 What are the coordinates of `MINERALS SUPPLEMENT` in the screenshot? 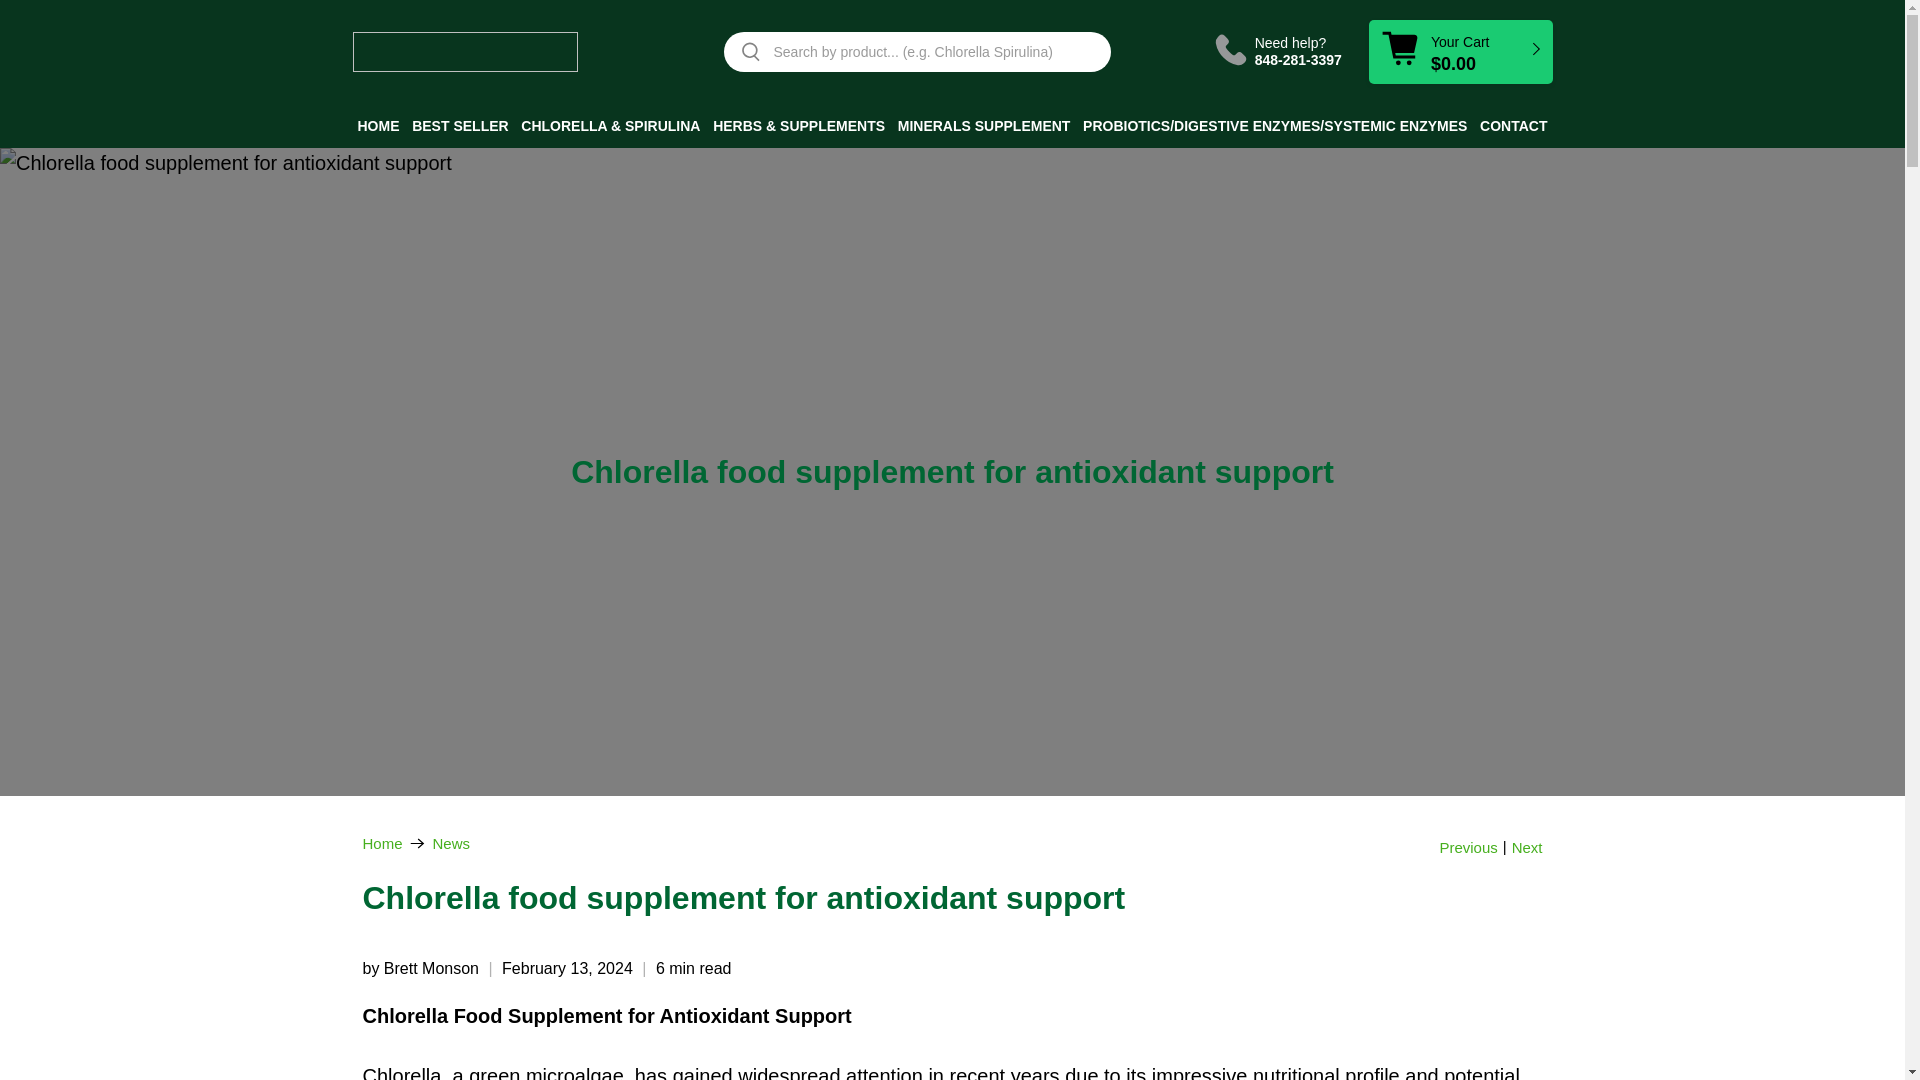 It's located at (984, 125).